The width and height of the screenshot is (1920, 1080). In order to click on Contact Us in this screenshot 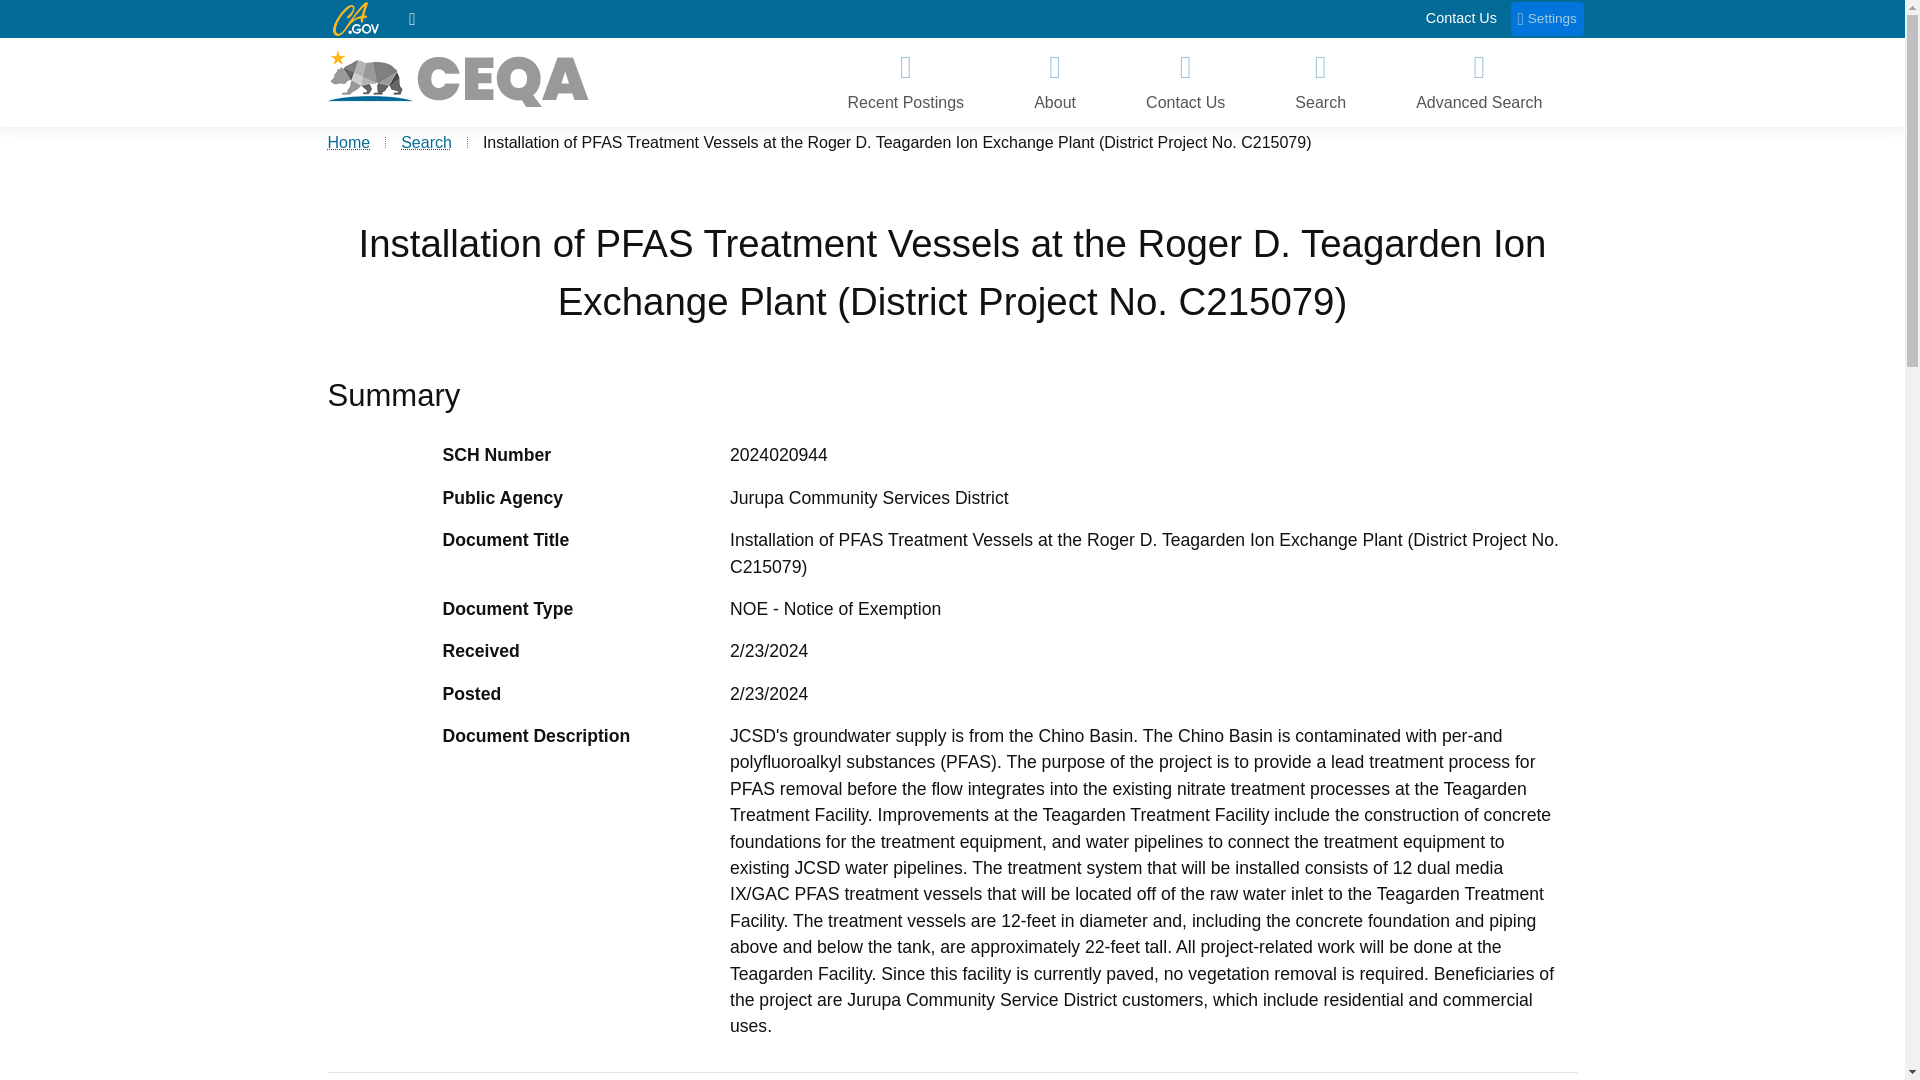, I will do `click(1185, 82)`.